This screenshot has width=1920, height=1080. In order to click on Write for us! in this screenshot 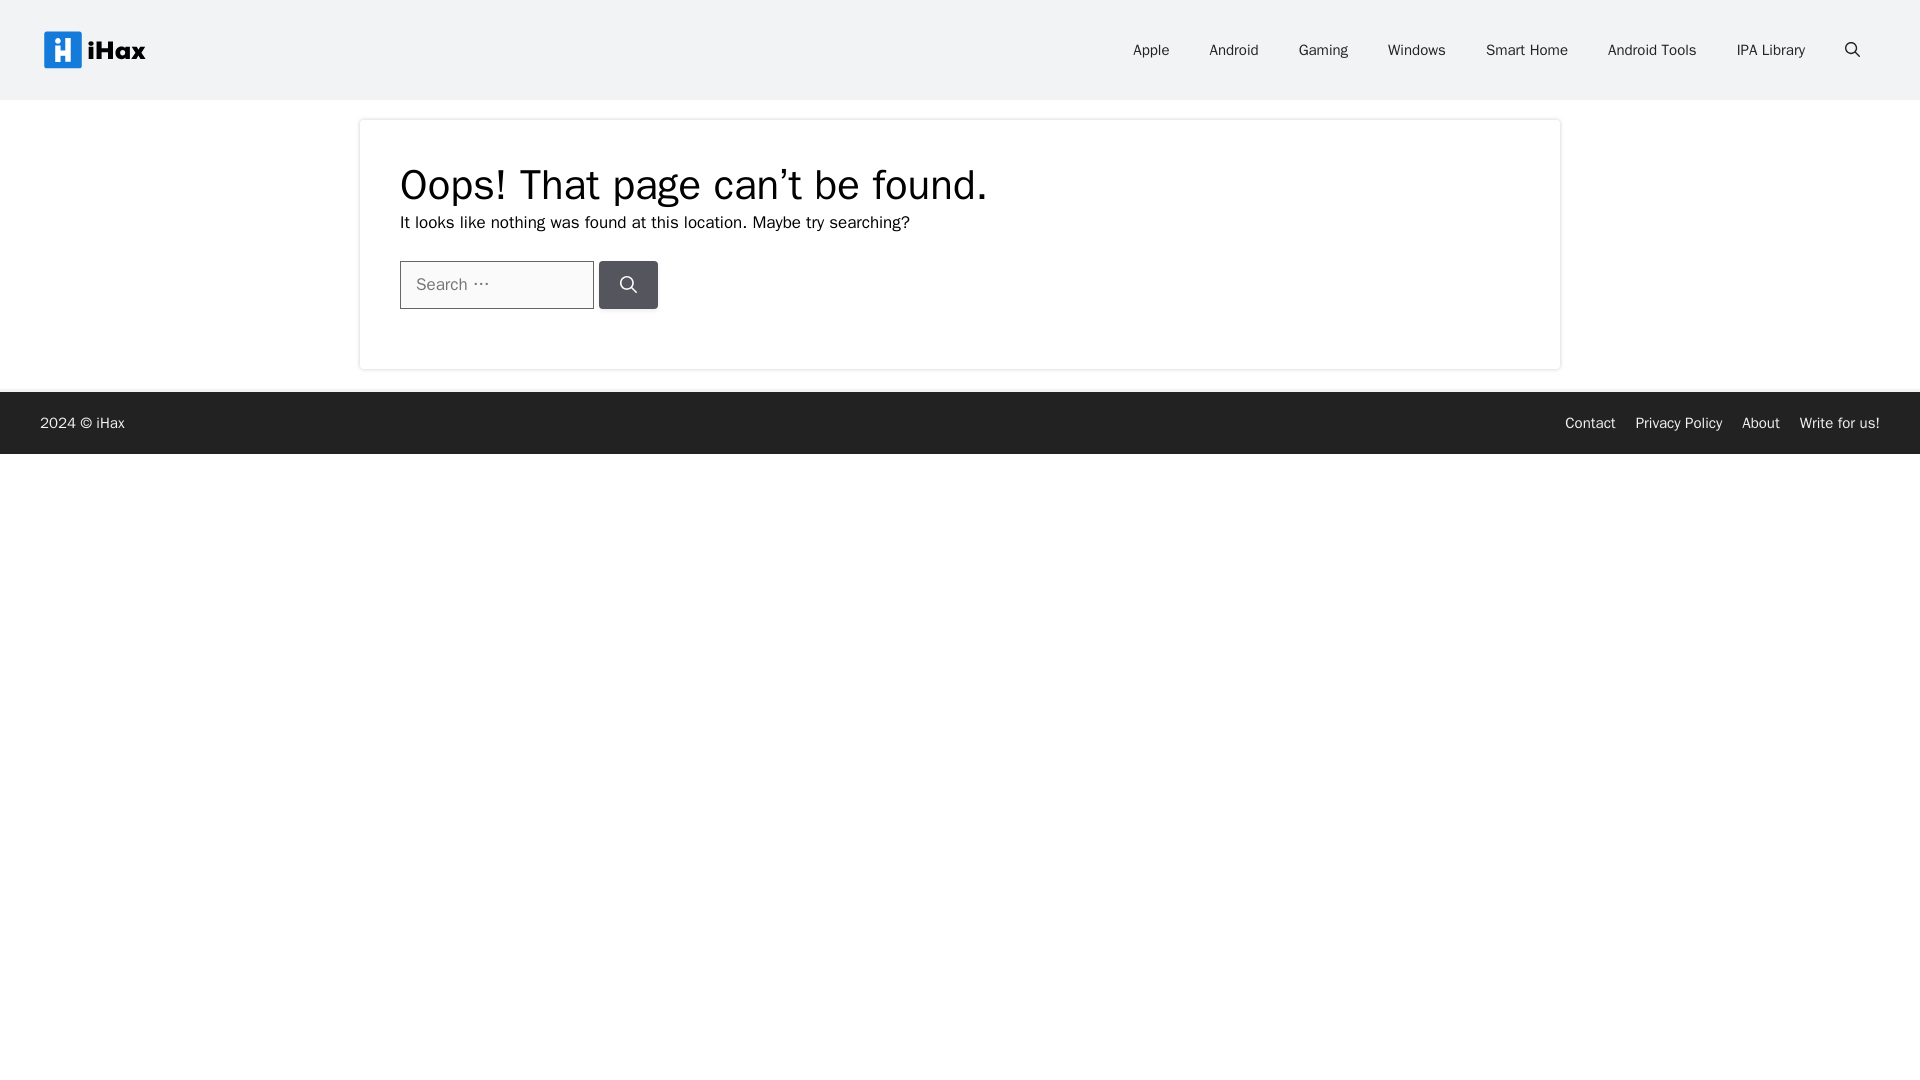, I will do `click(1840, 422)`.